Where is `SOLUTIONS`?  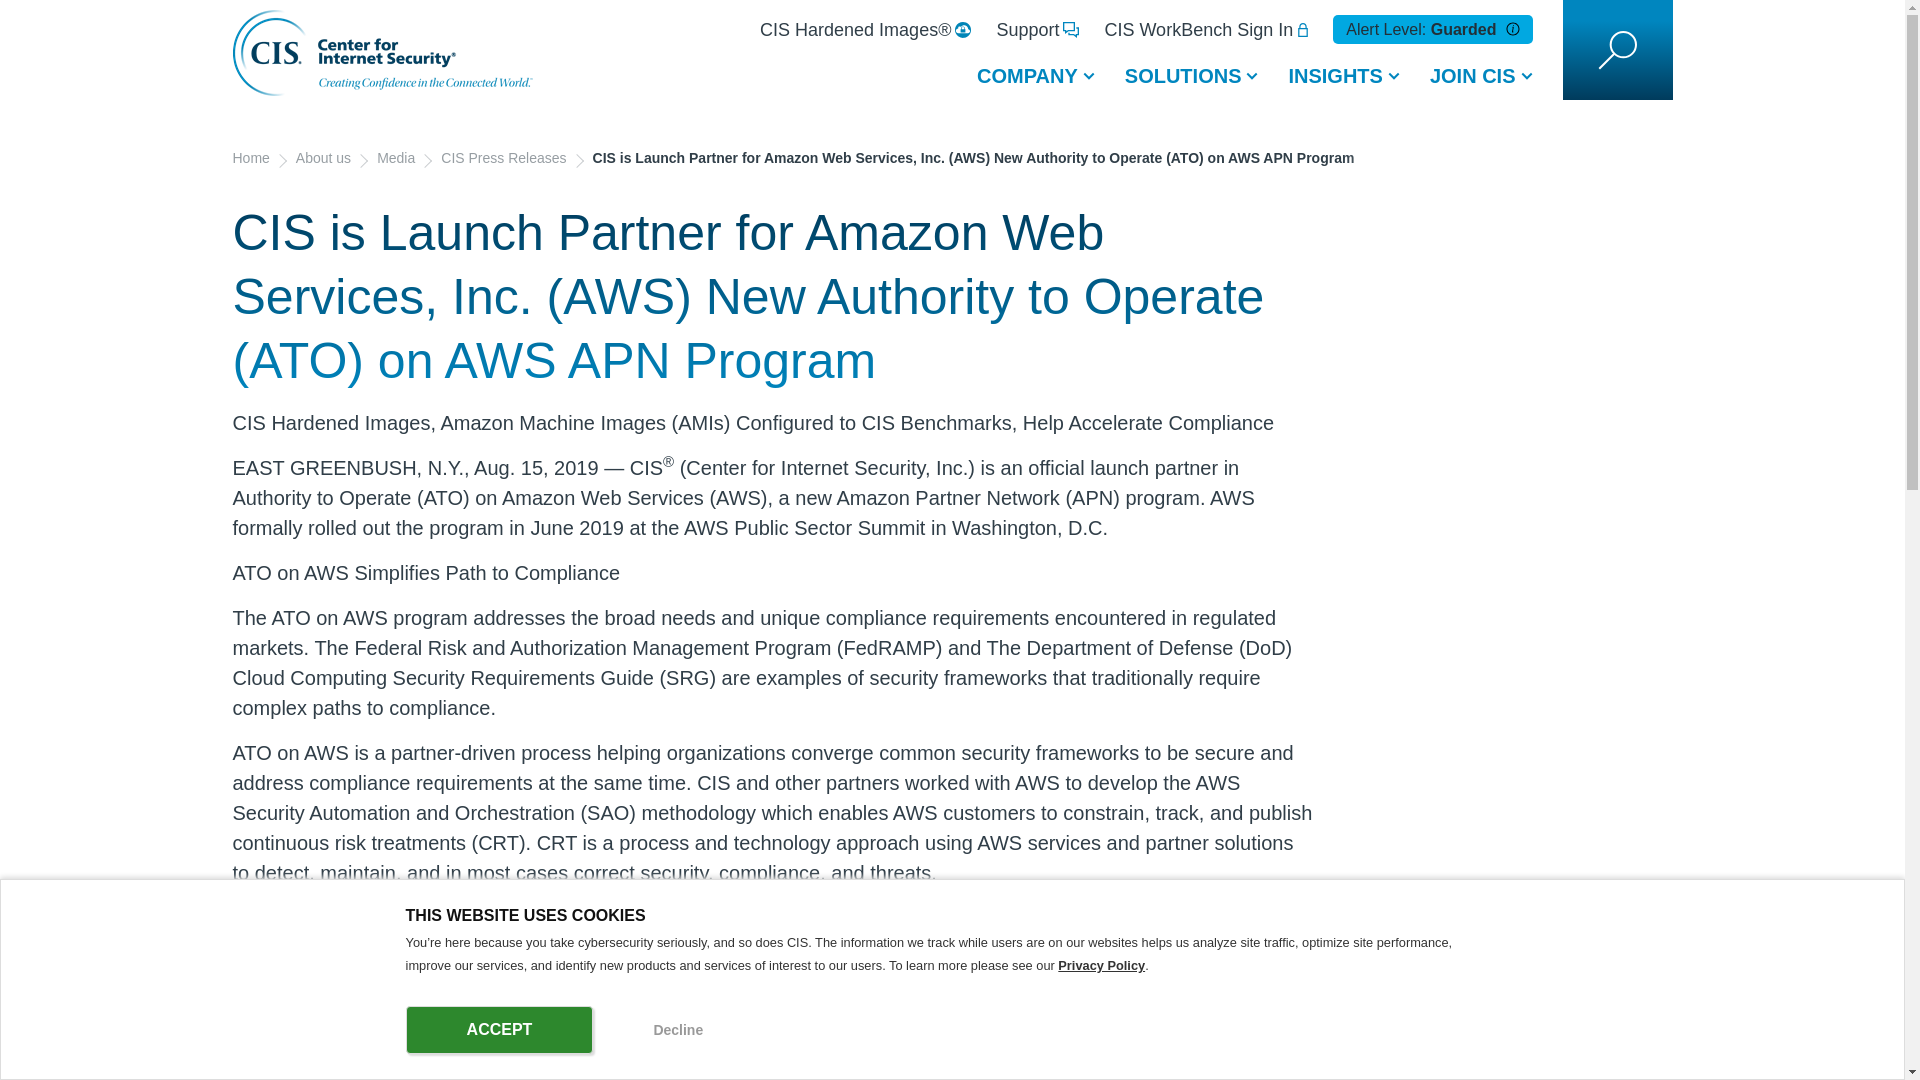 SOLUTIONS is located at coordinates (1192, 88).